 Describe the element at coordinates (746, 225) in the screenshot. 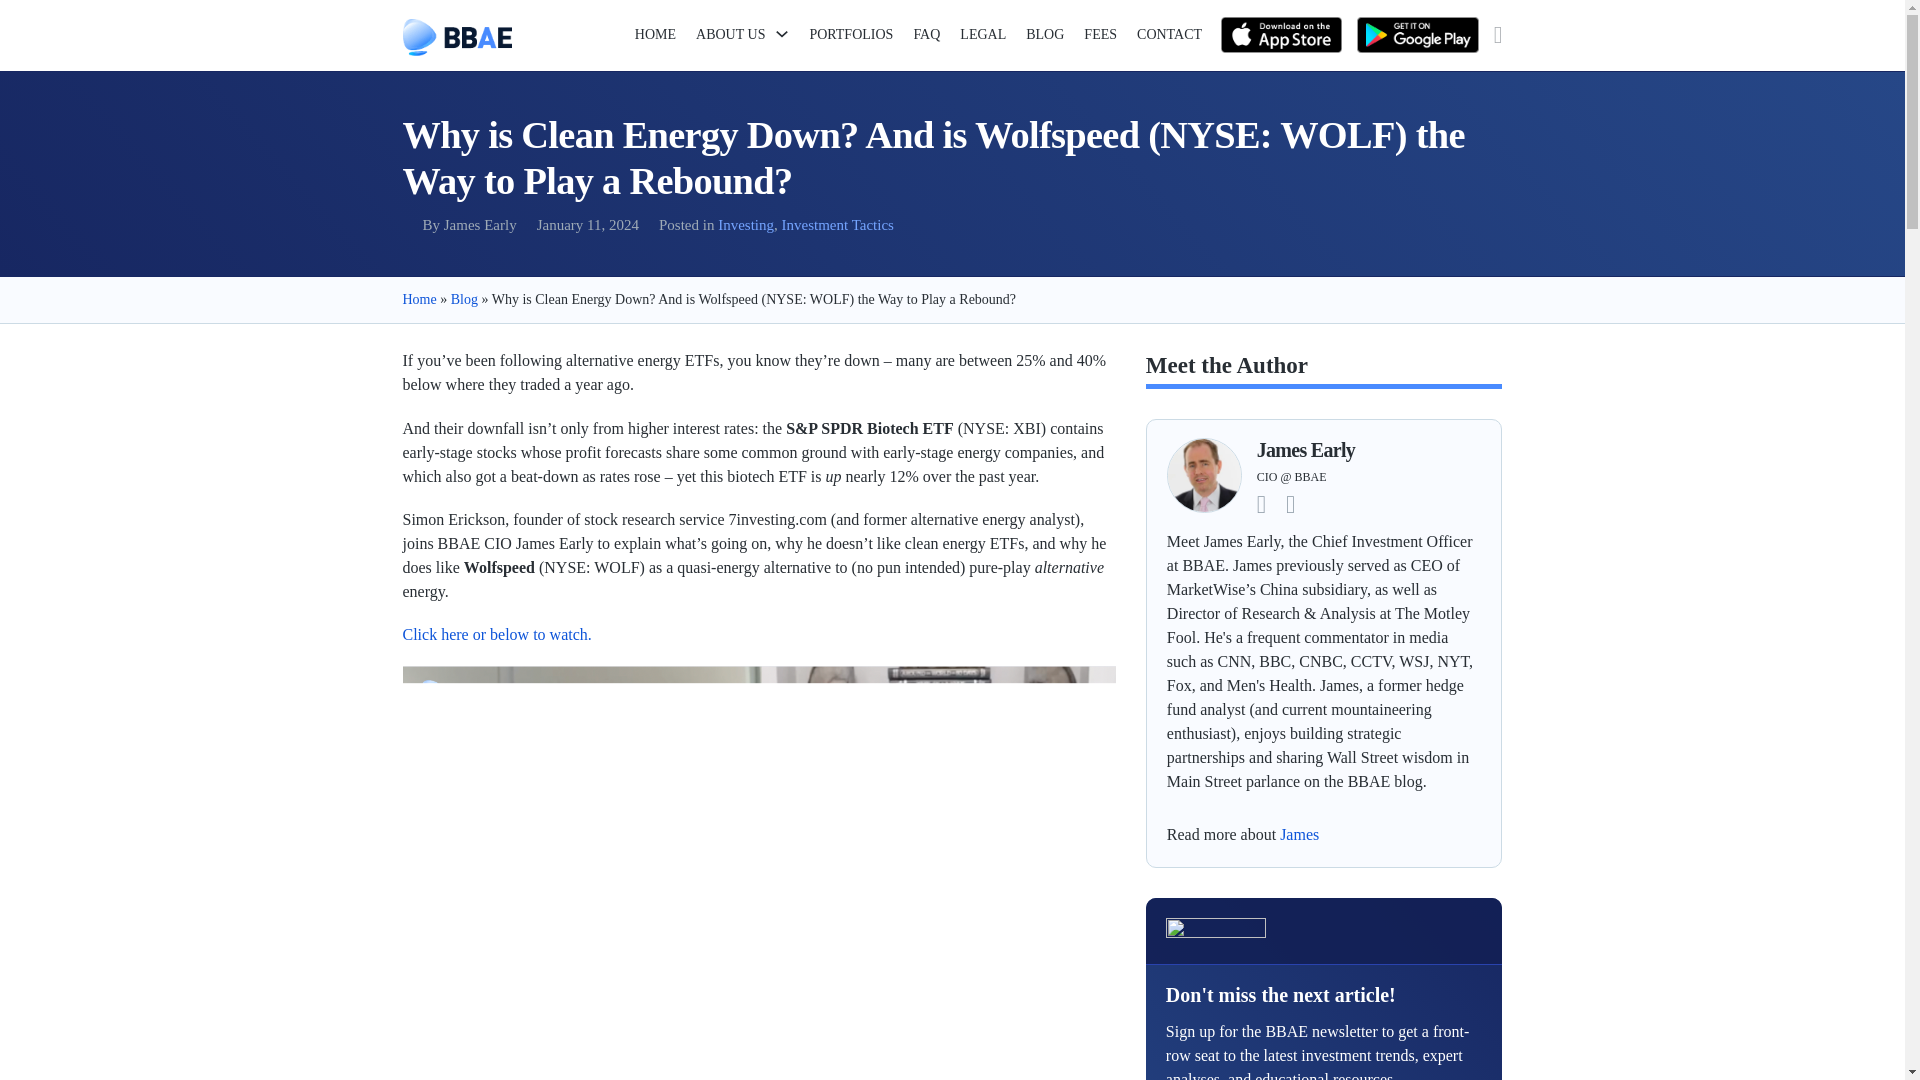

I see `Investing` at that location.